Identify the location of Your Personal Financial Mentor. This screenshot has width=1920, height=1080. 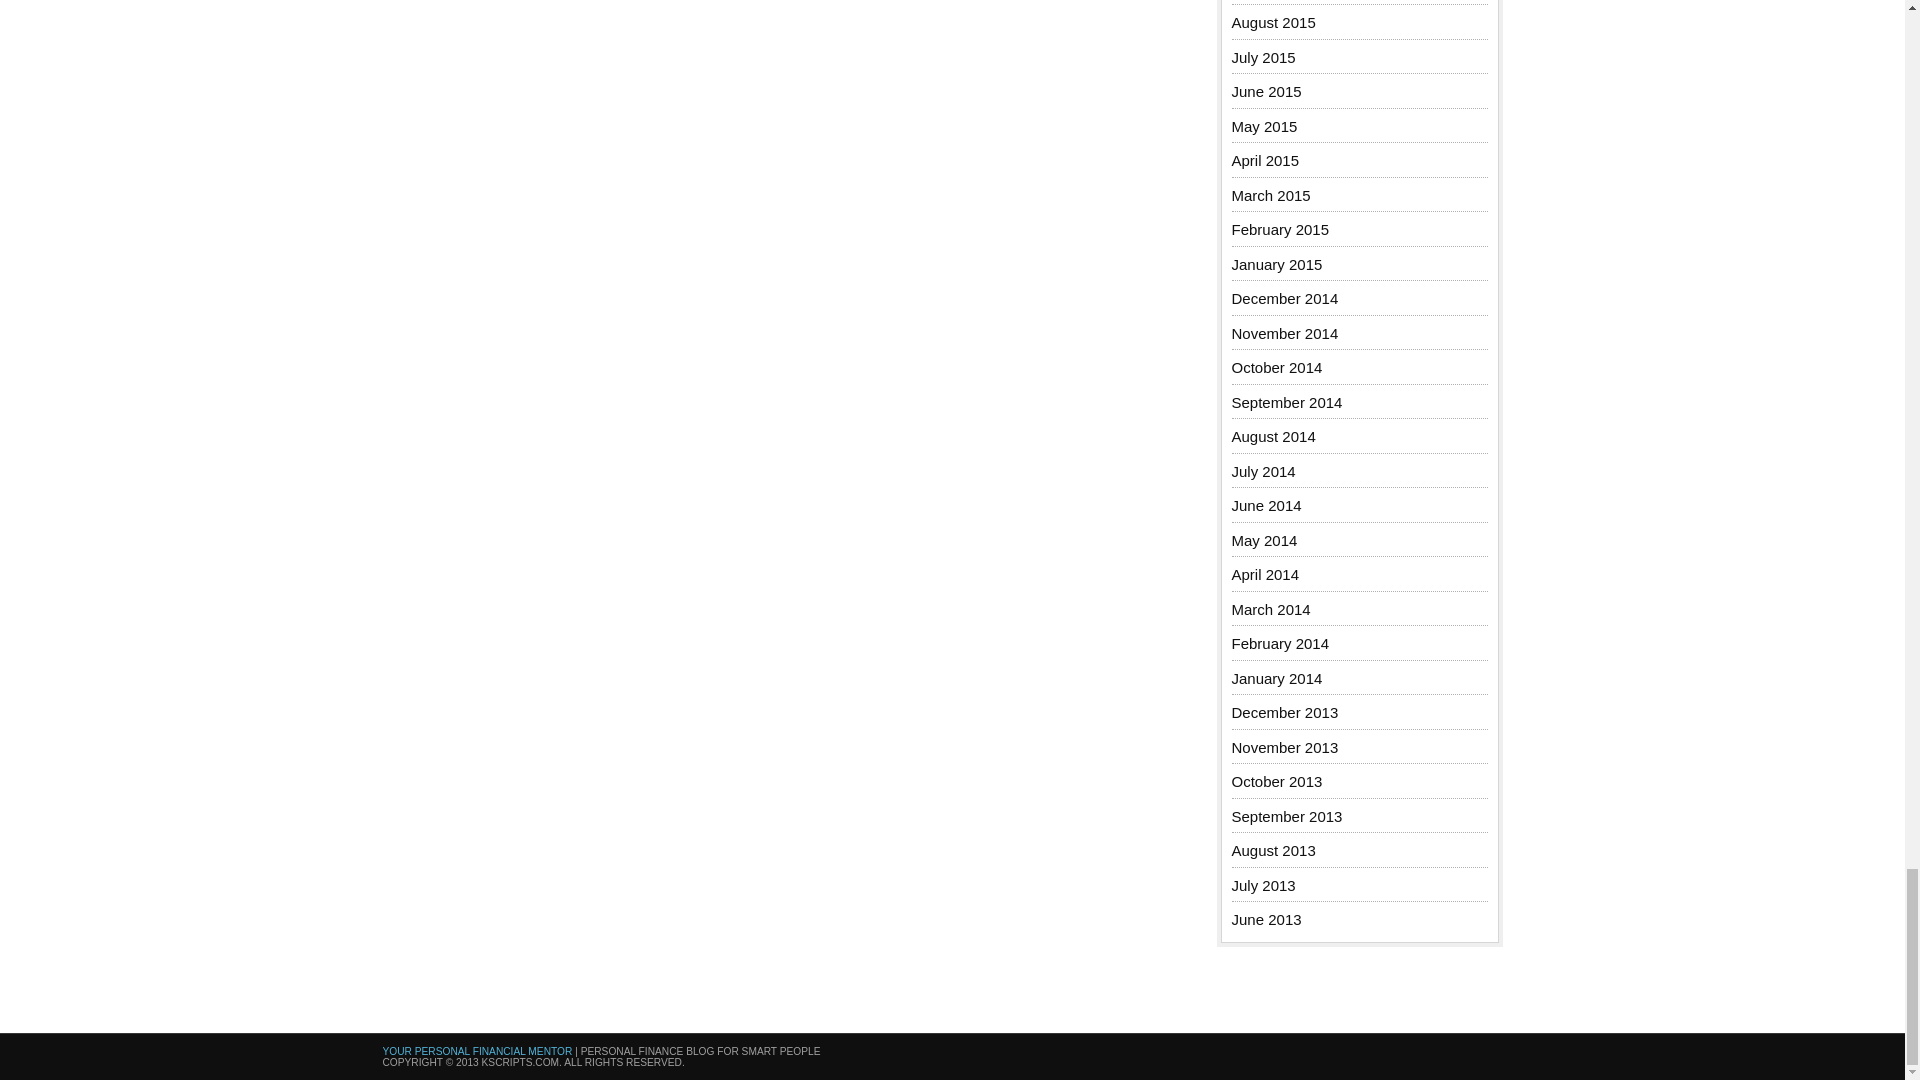
(477, 1052).